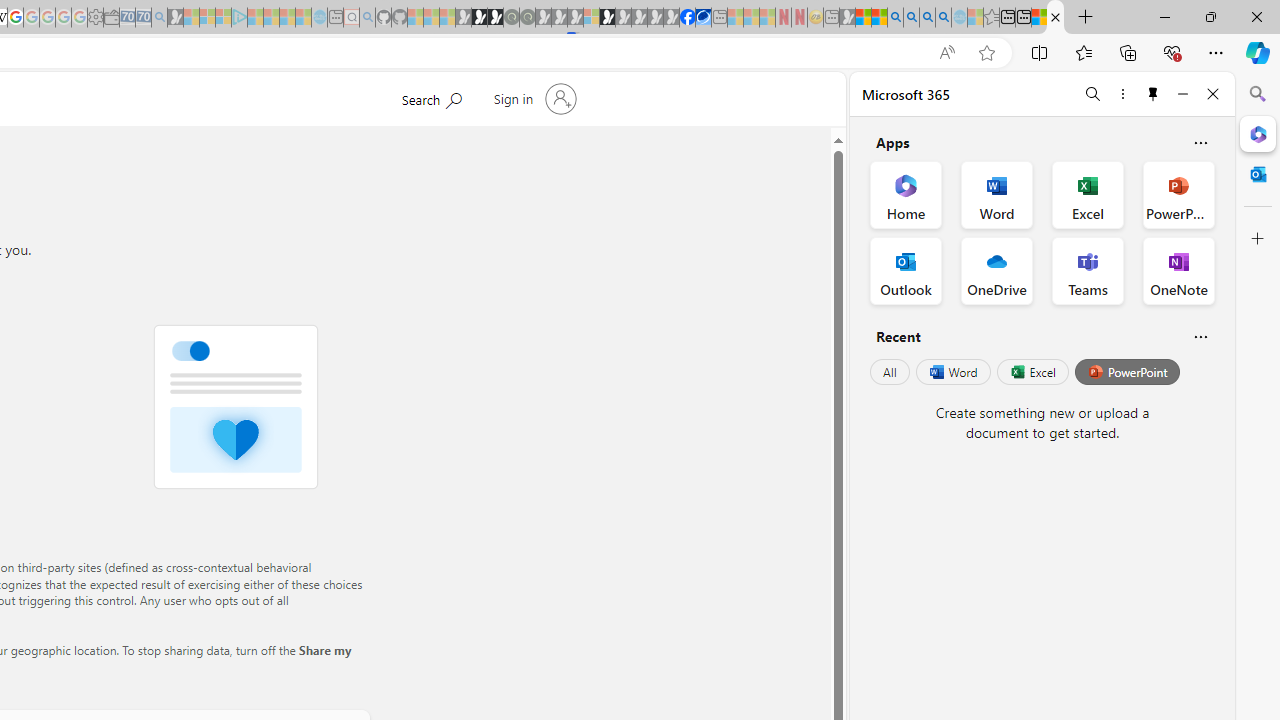  What do you see at coordinates (996, 194) in the screenshot?
I see `Word Office App` at bounding box center [996, 194].